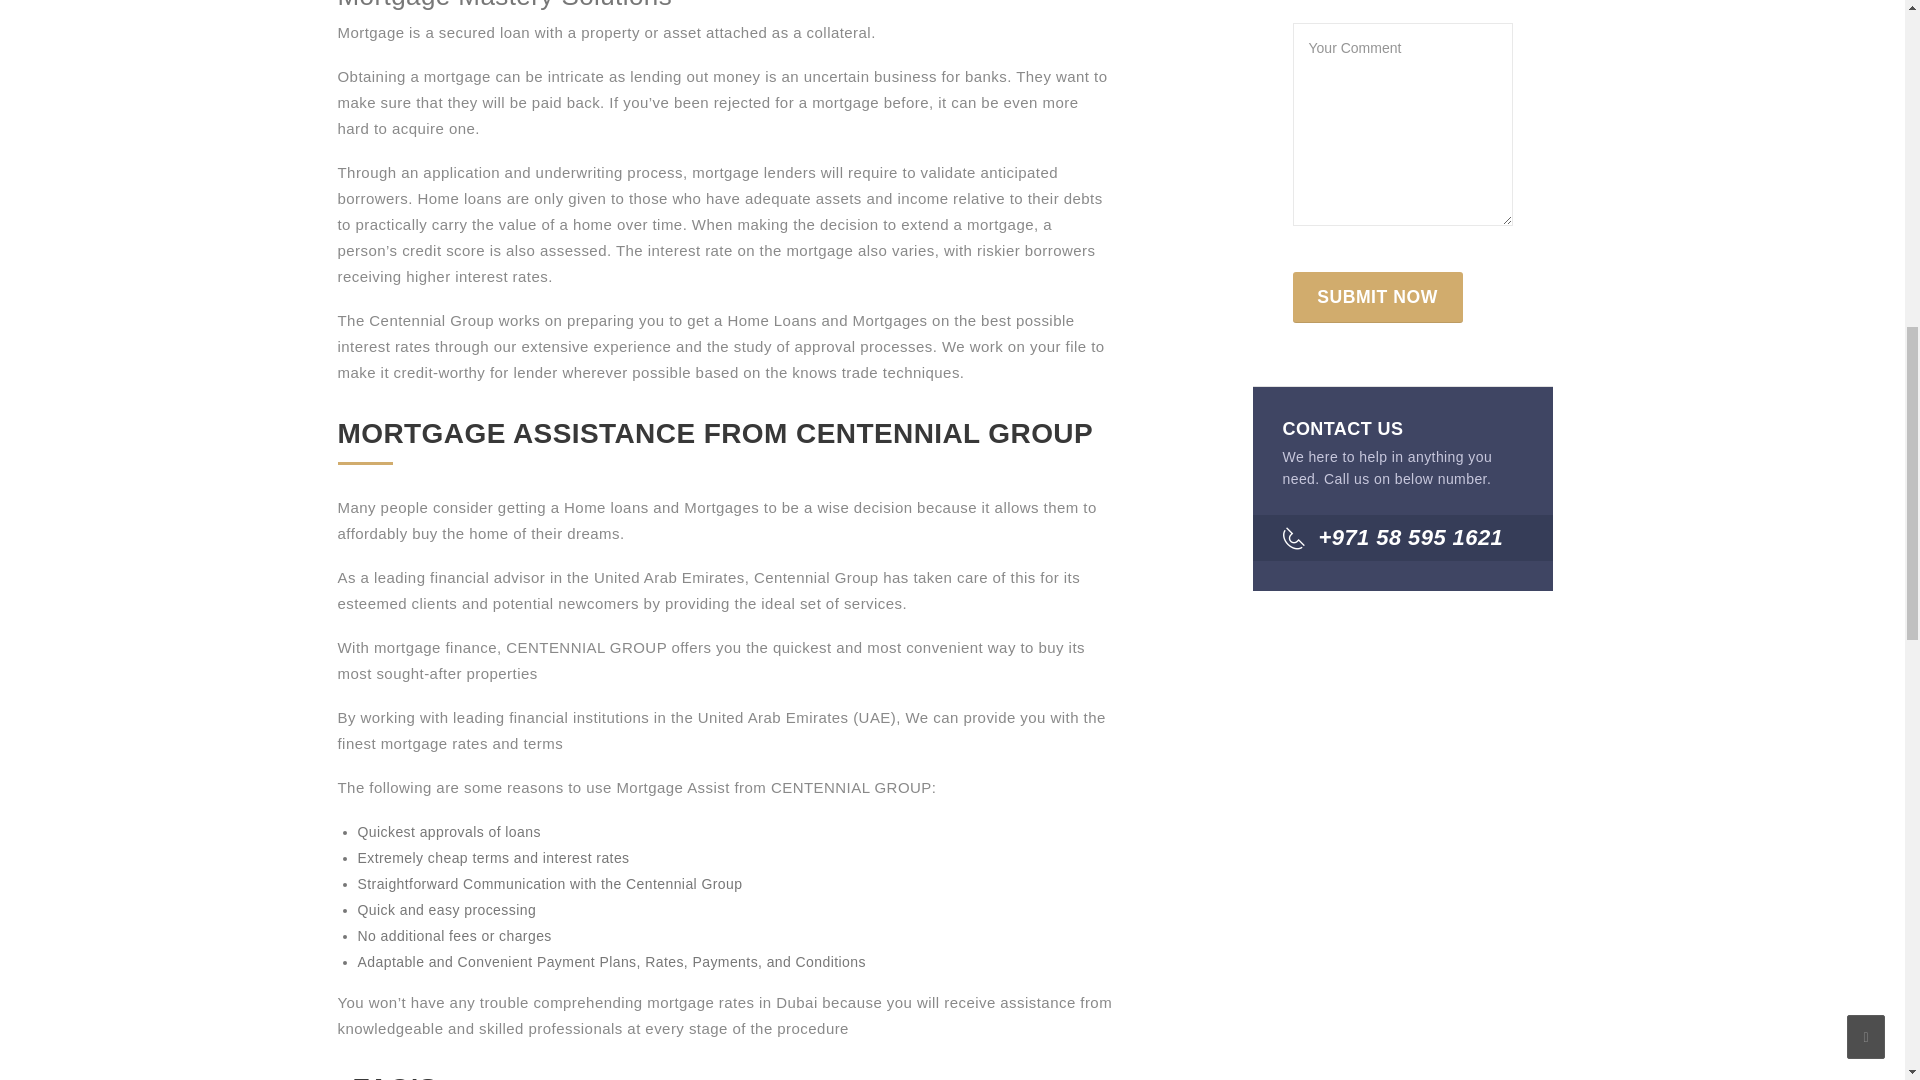 Image resolution: width=1920 pixels, height=1080 pixels. Describe the element at coordinates (1376, 297) in the screenshot. I see `submit now` at that location.